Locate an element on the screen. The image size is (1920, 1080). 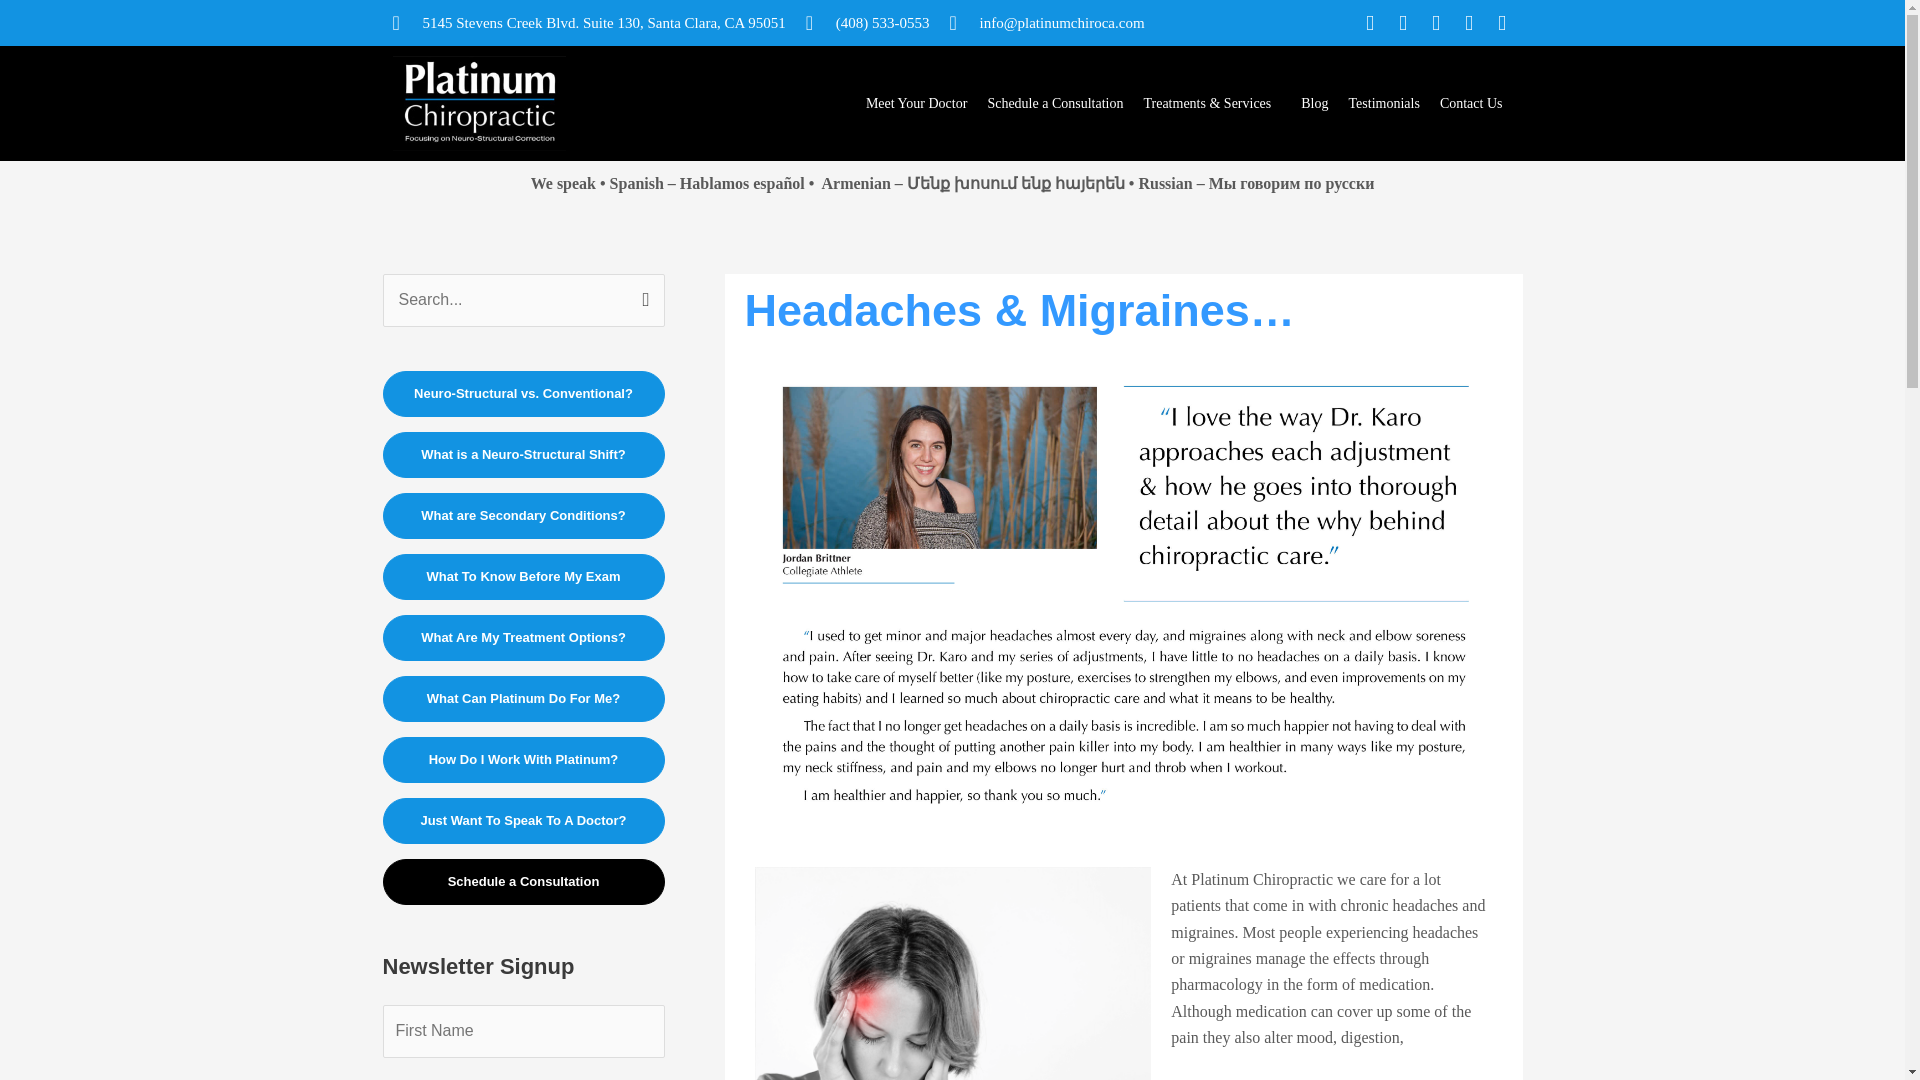
Facebook is located at coordinates (1370, 22).